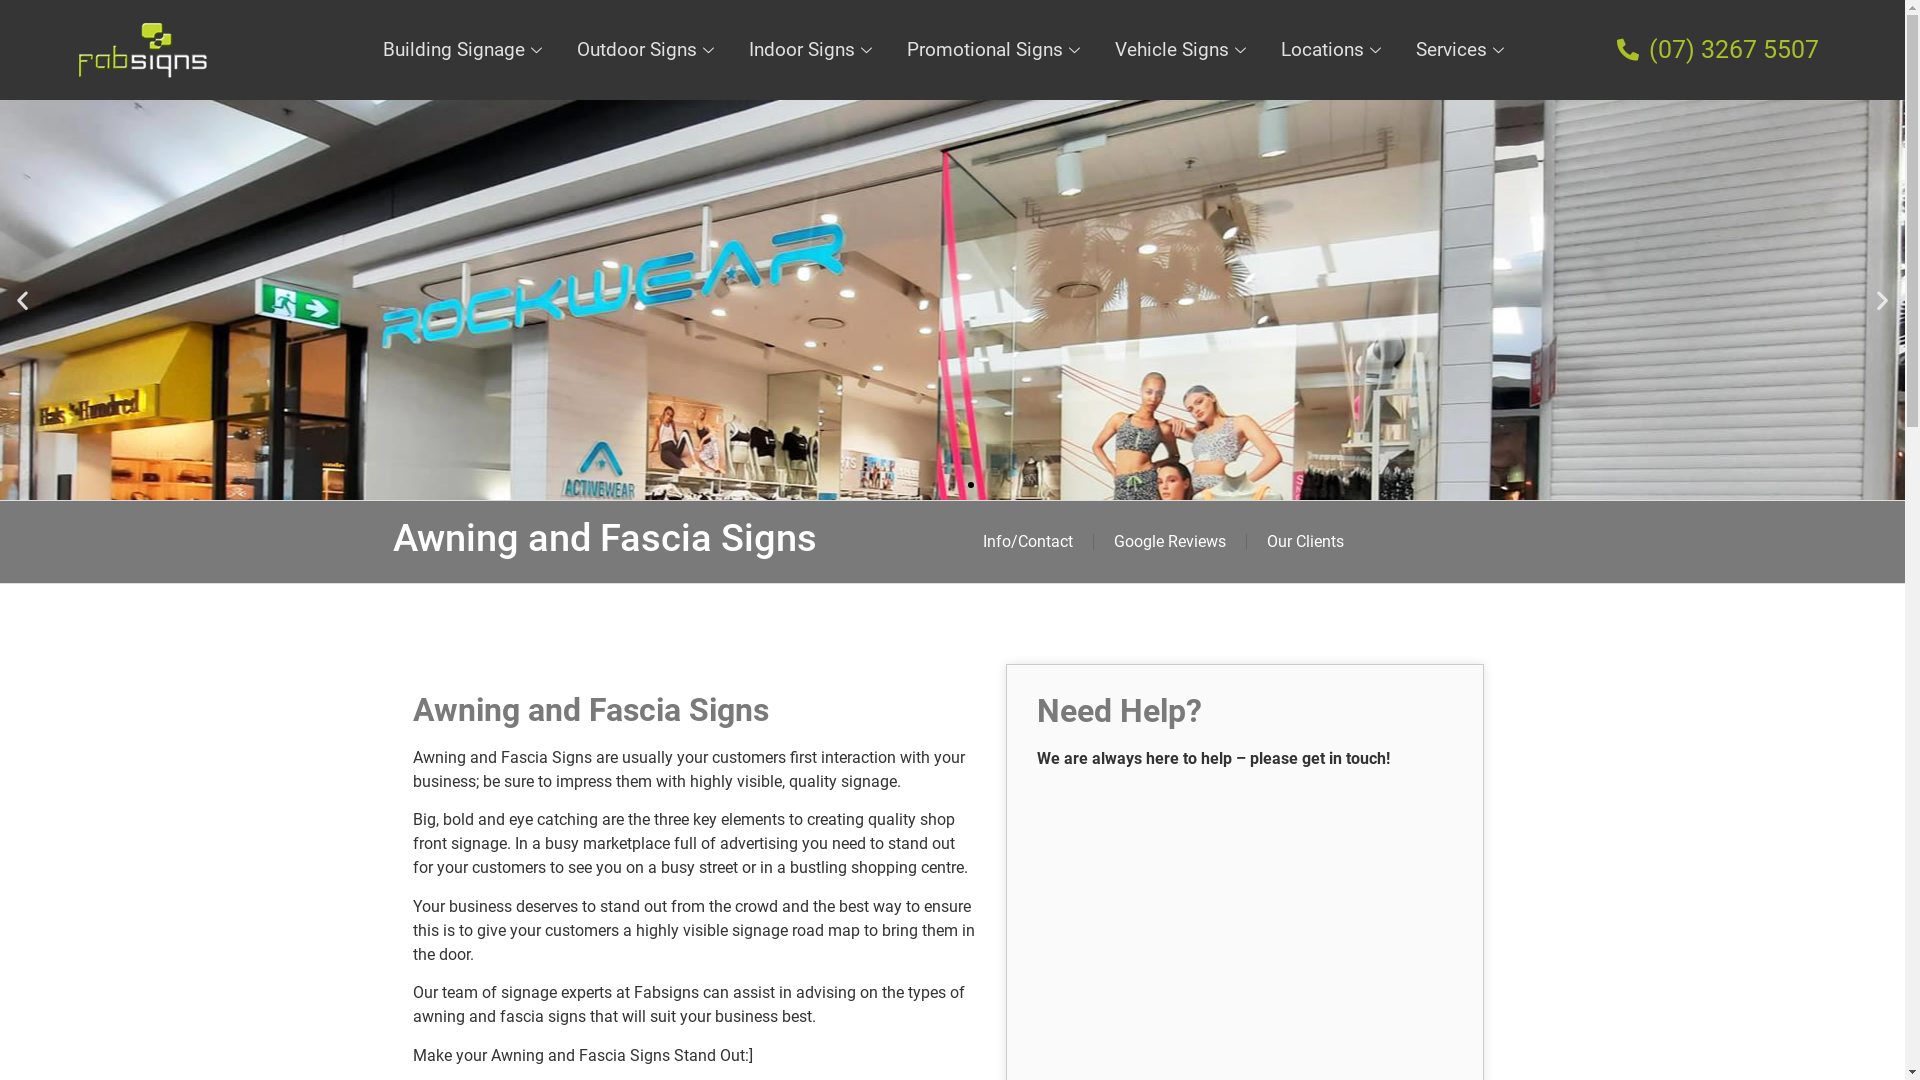 This screenshot has width=1920, height=1080. I want to click on Vehicle Signs, so click(1183, 50).